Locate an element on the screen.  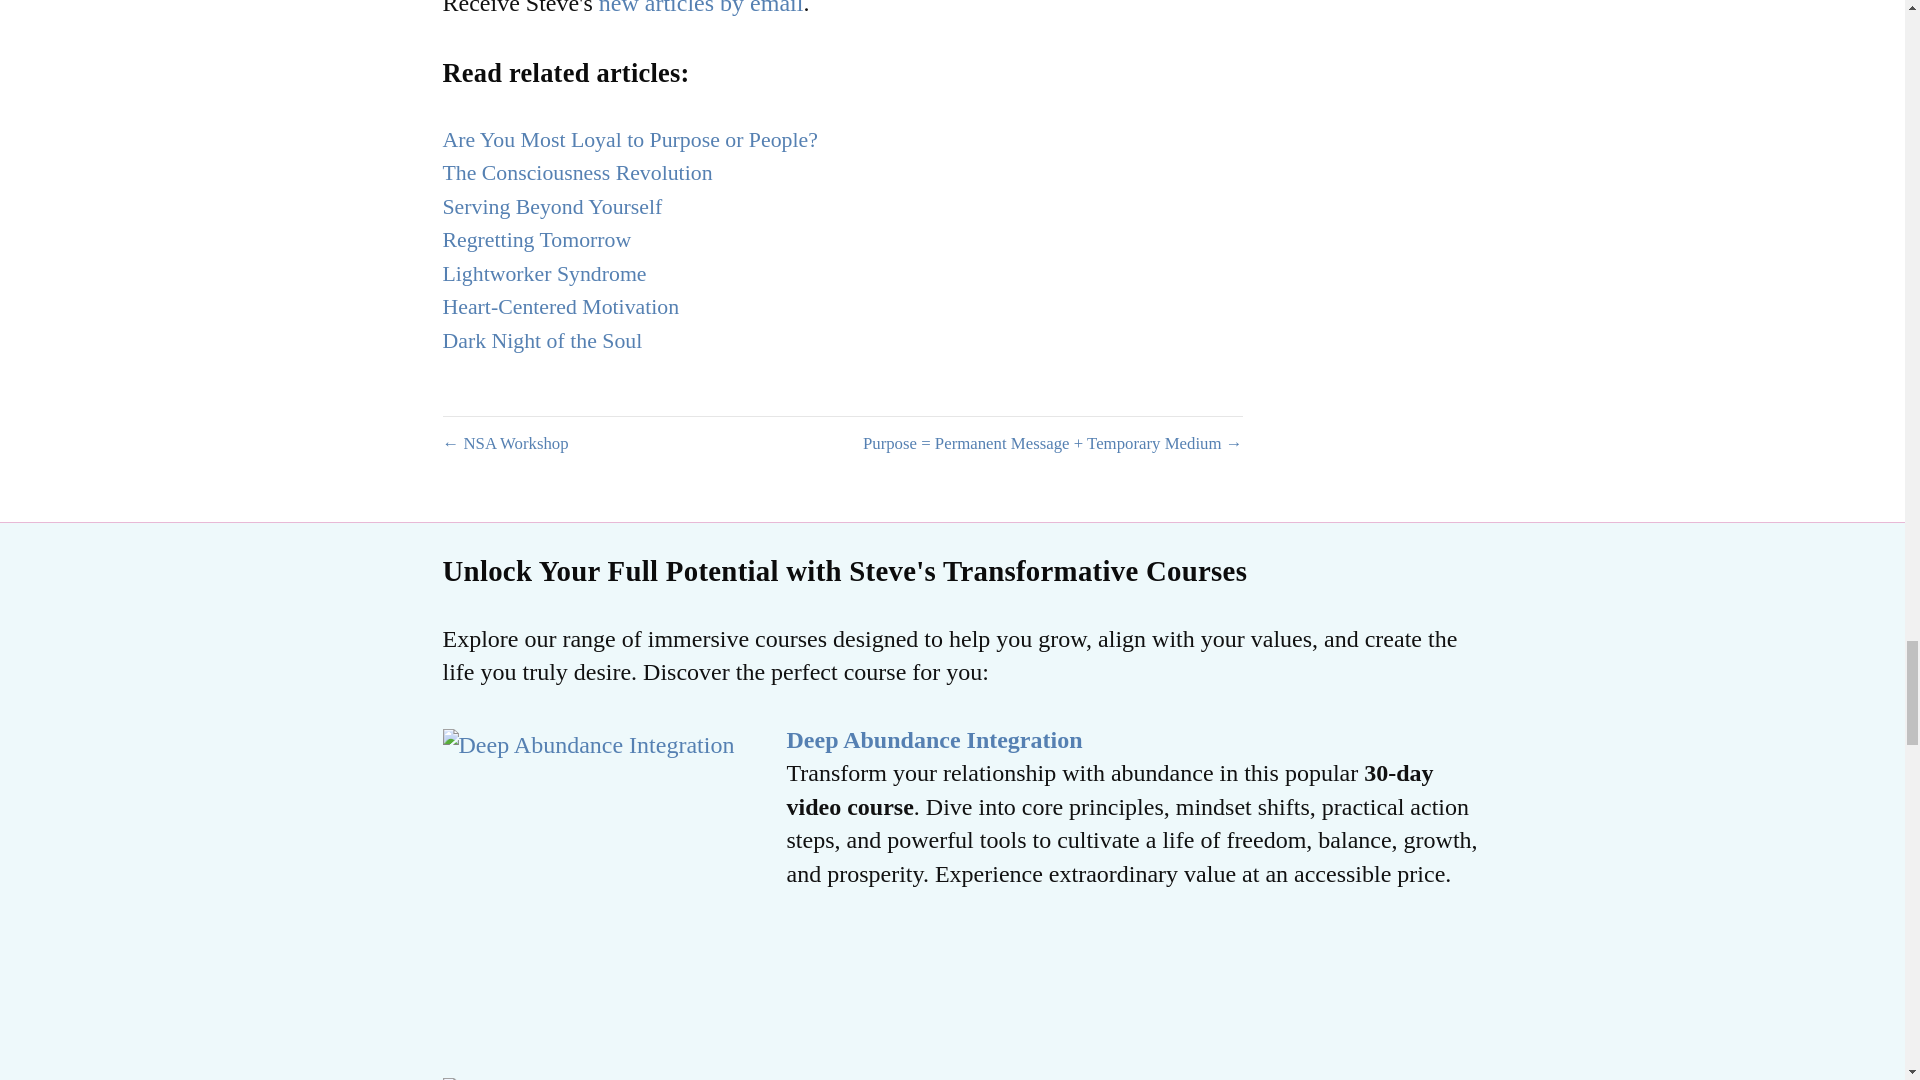
The Consciousness Revolution is located at coordinates (576, 172).